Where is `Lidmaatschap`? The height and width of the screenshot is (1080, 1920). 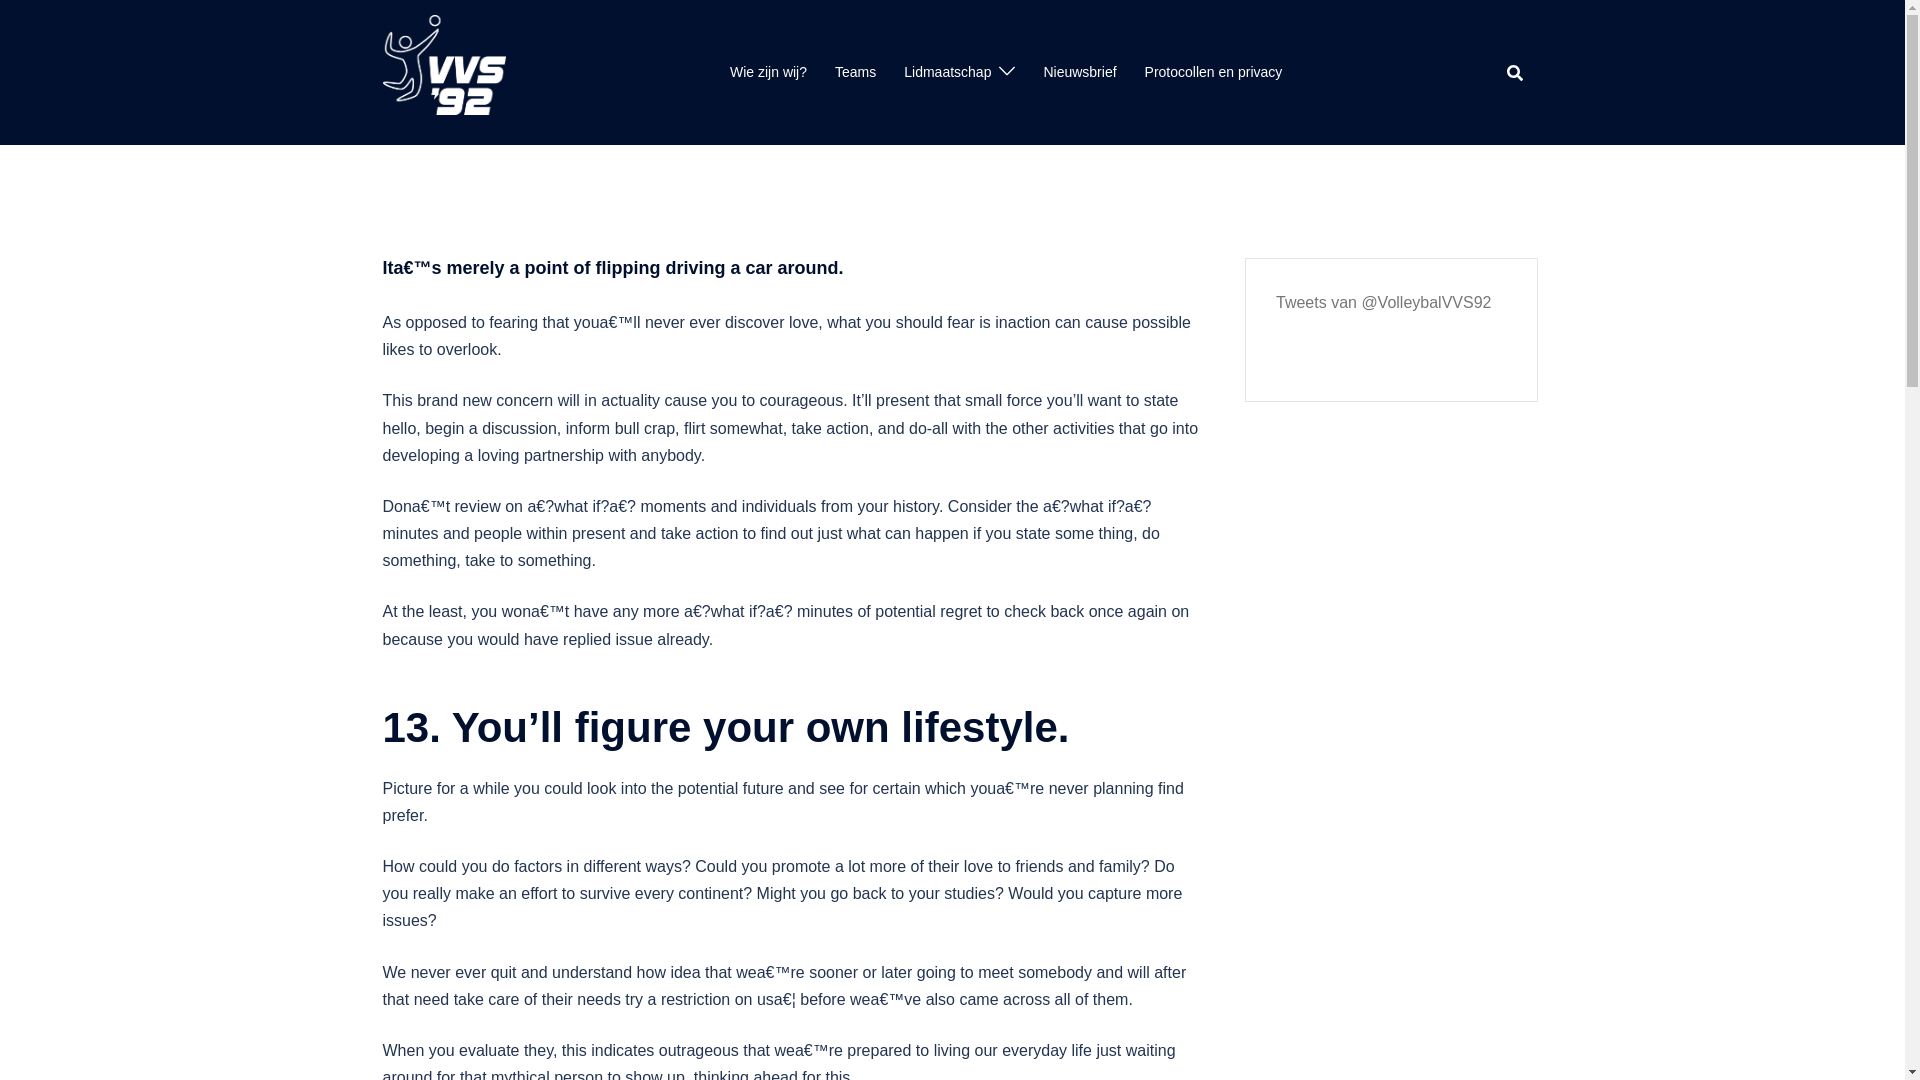 Lidmaatschap is located at coordinates (947, 72).